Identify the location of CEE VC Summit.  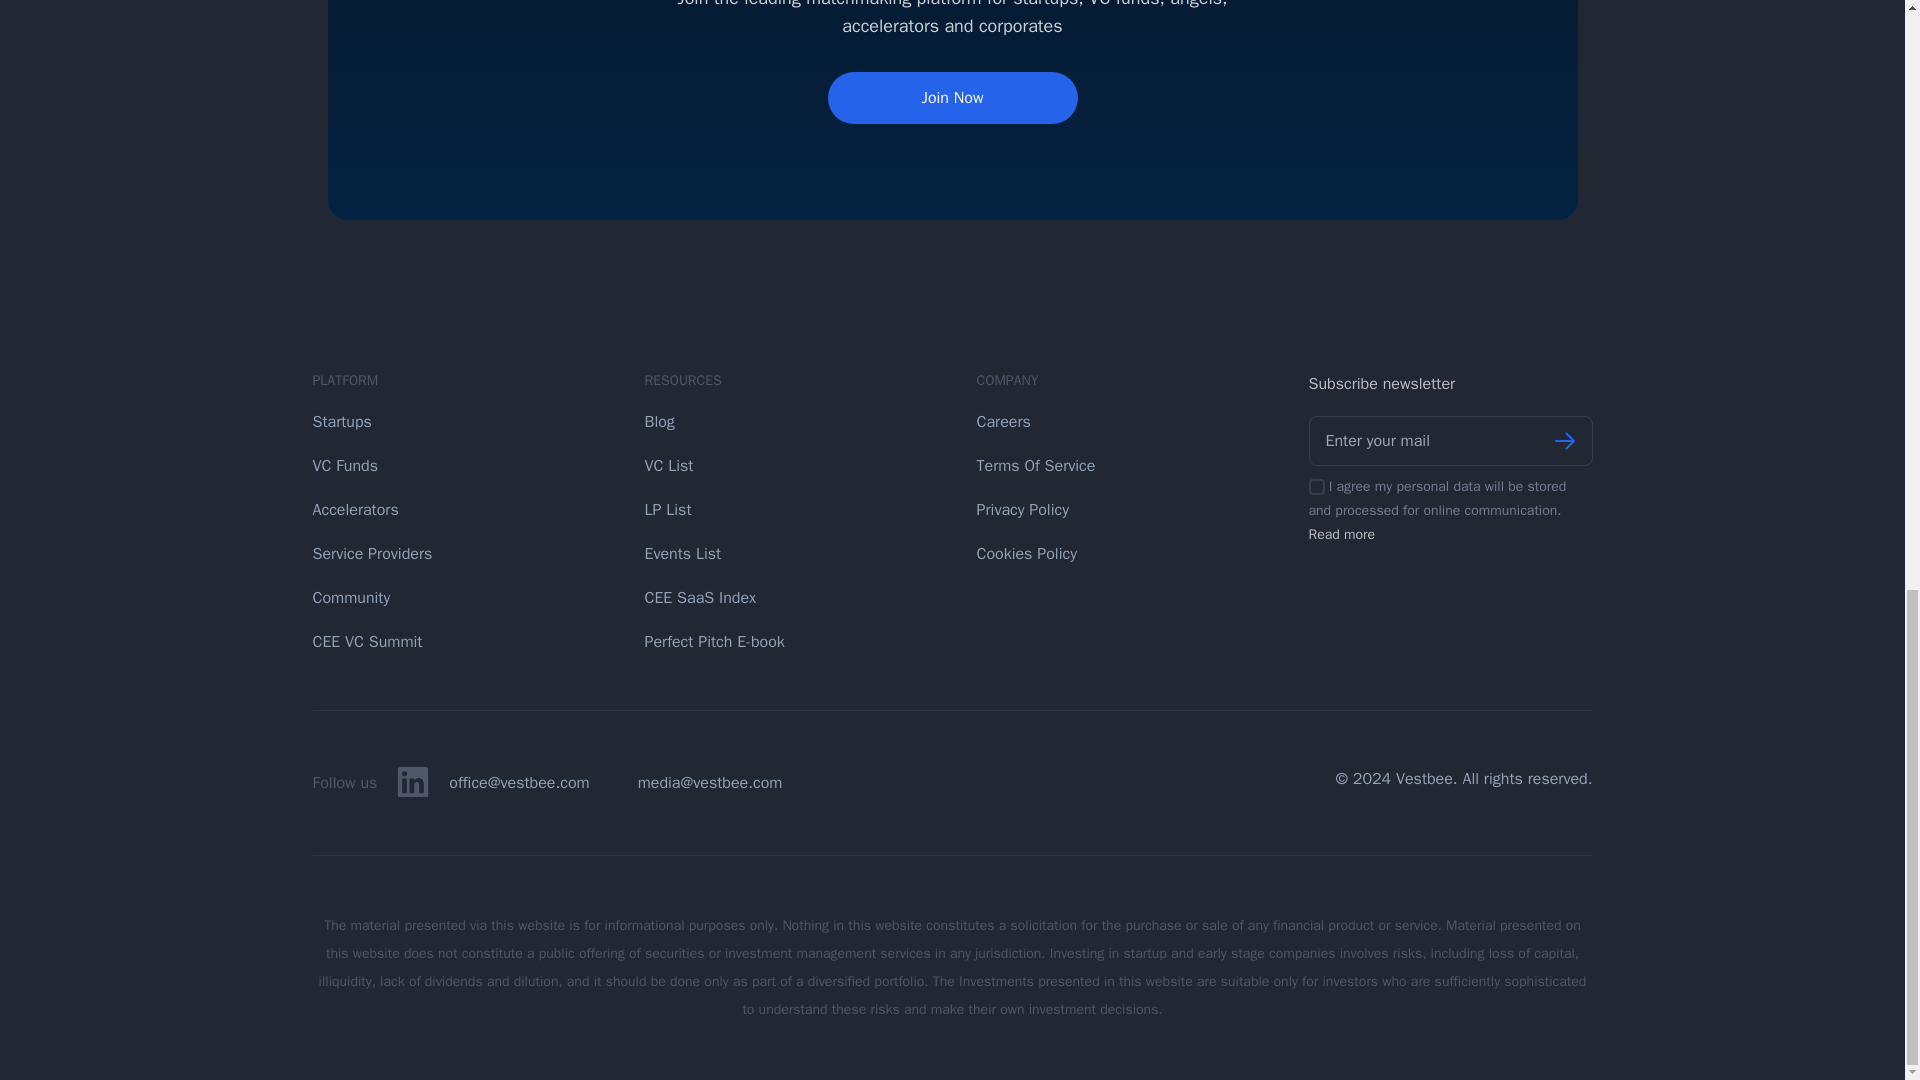
(454, 640).